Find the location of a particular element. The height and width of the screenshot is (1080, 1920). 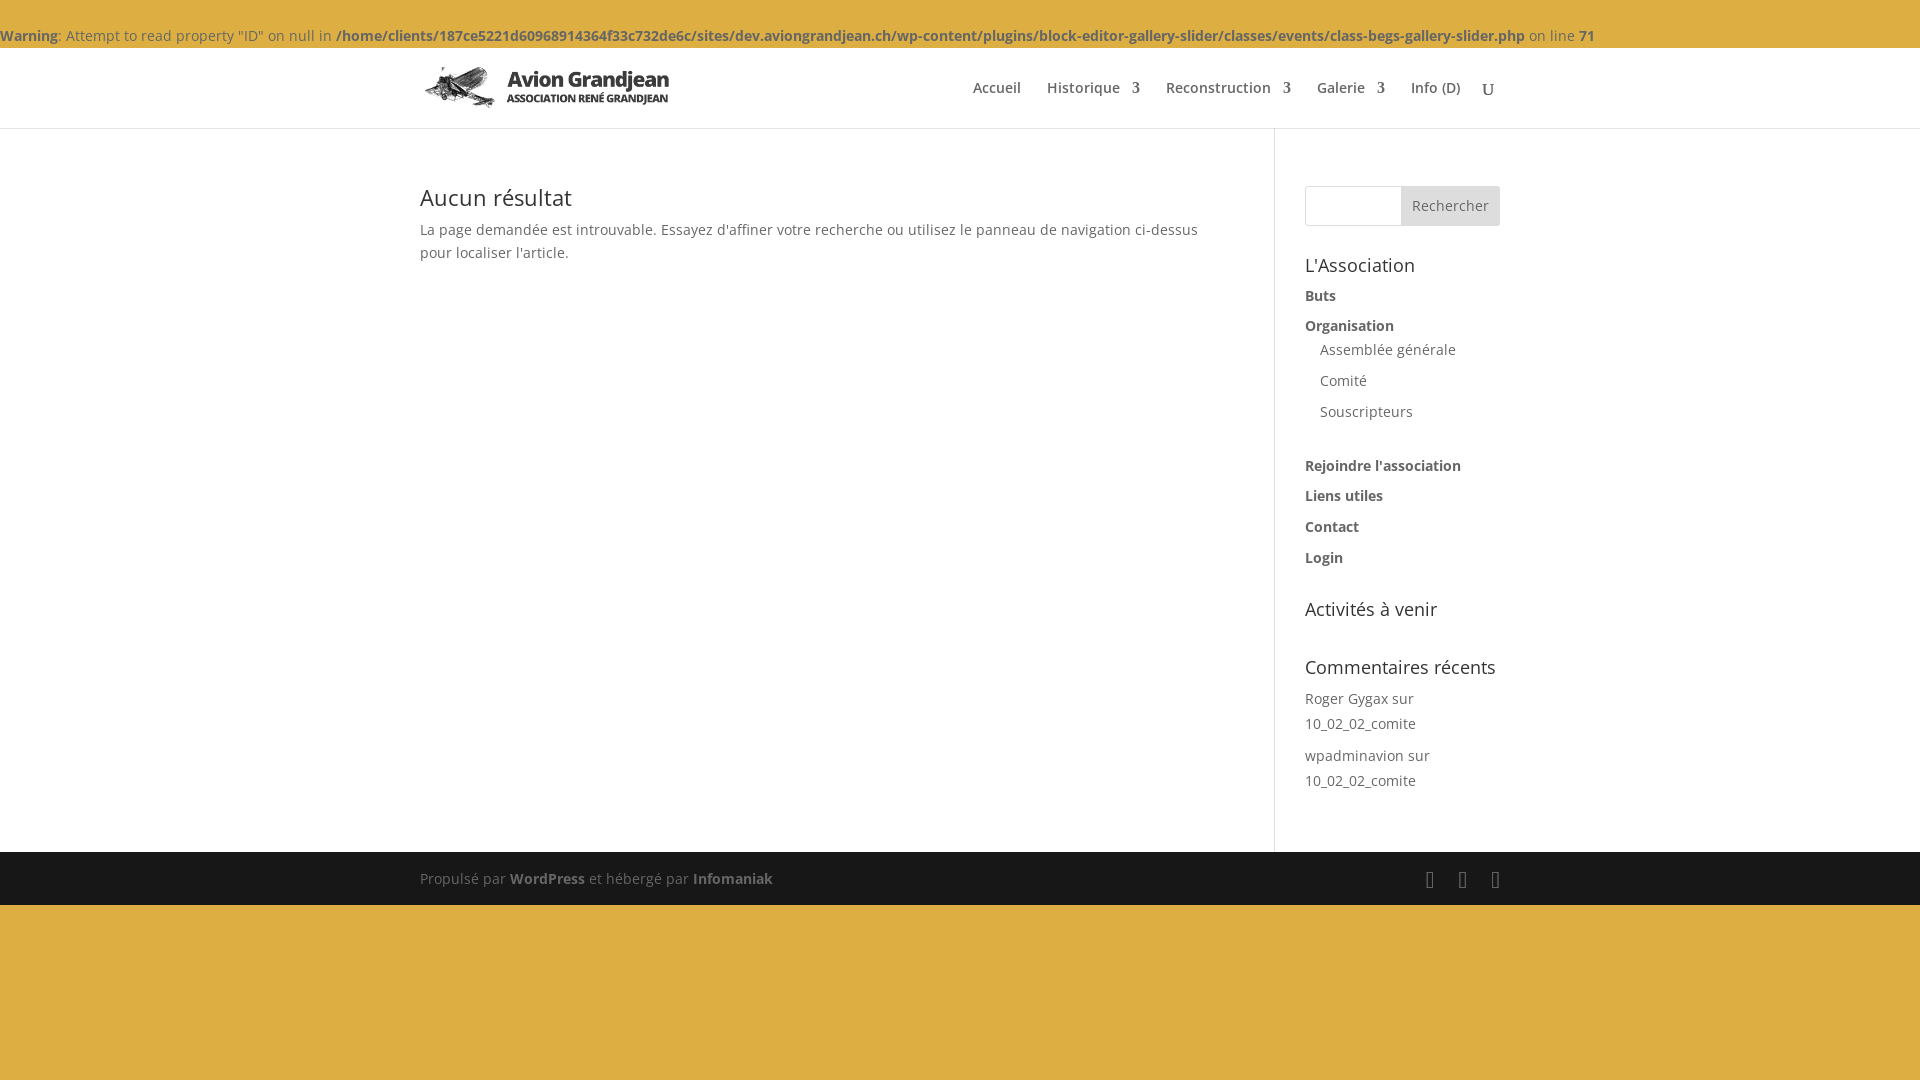

Buts is located at coordinates (1320, 296).